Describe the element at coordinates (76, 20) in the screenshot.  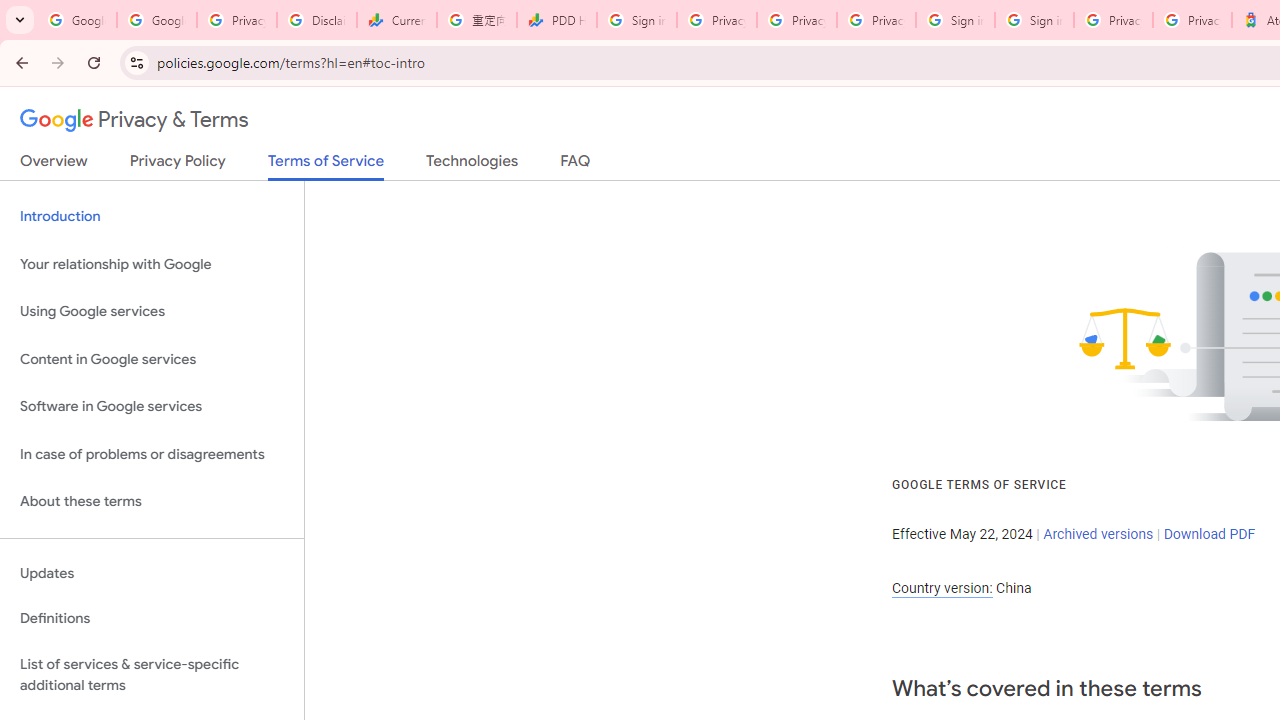
I see `Google Workspace Admin Community` at that location.